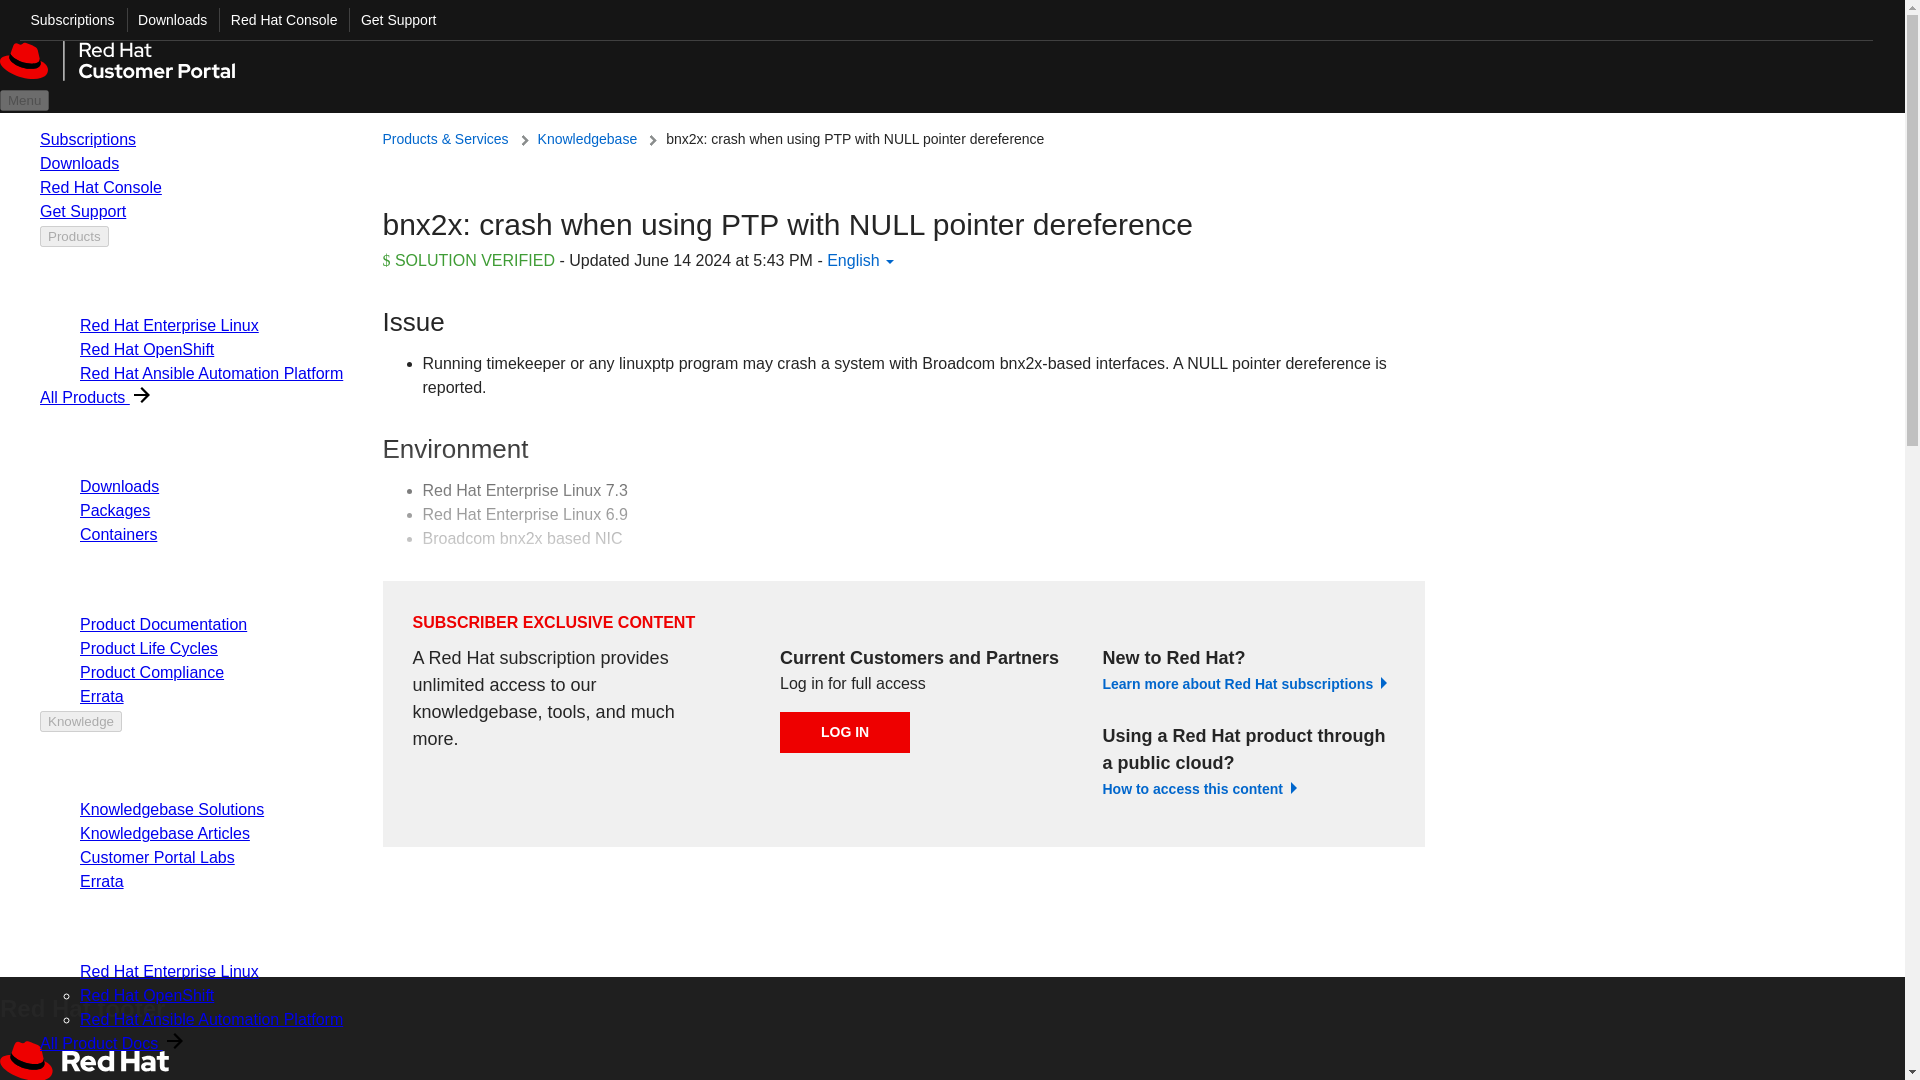 The height and width of the screenshot is (1080, 1920). I want to click on Jun5 14 2024 pmt 5:43 P6, so click(722, 260).